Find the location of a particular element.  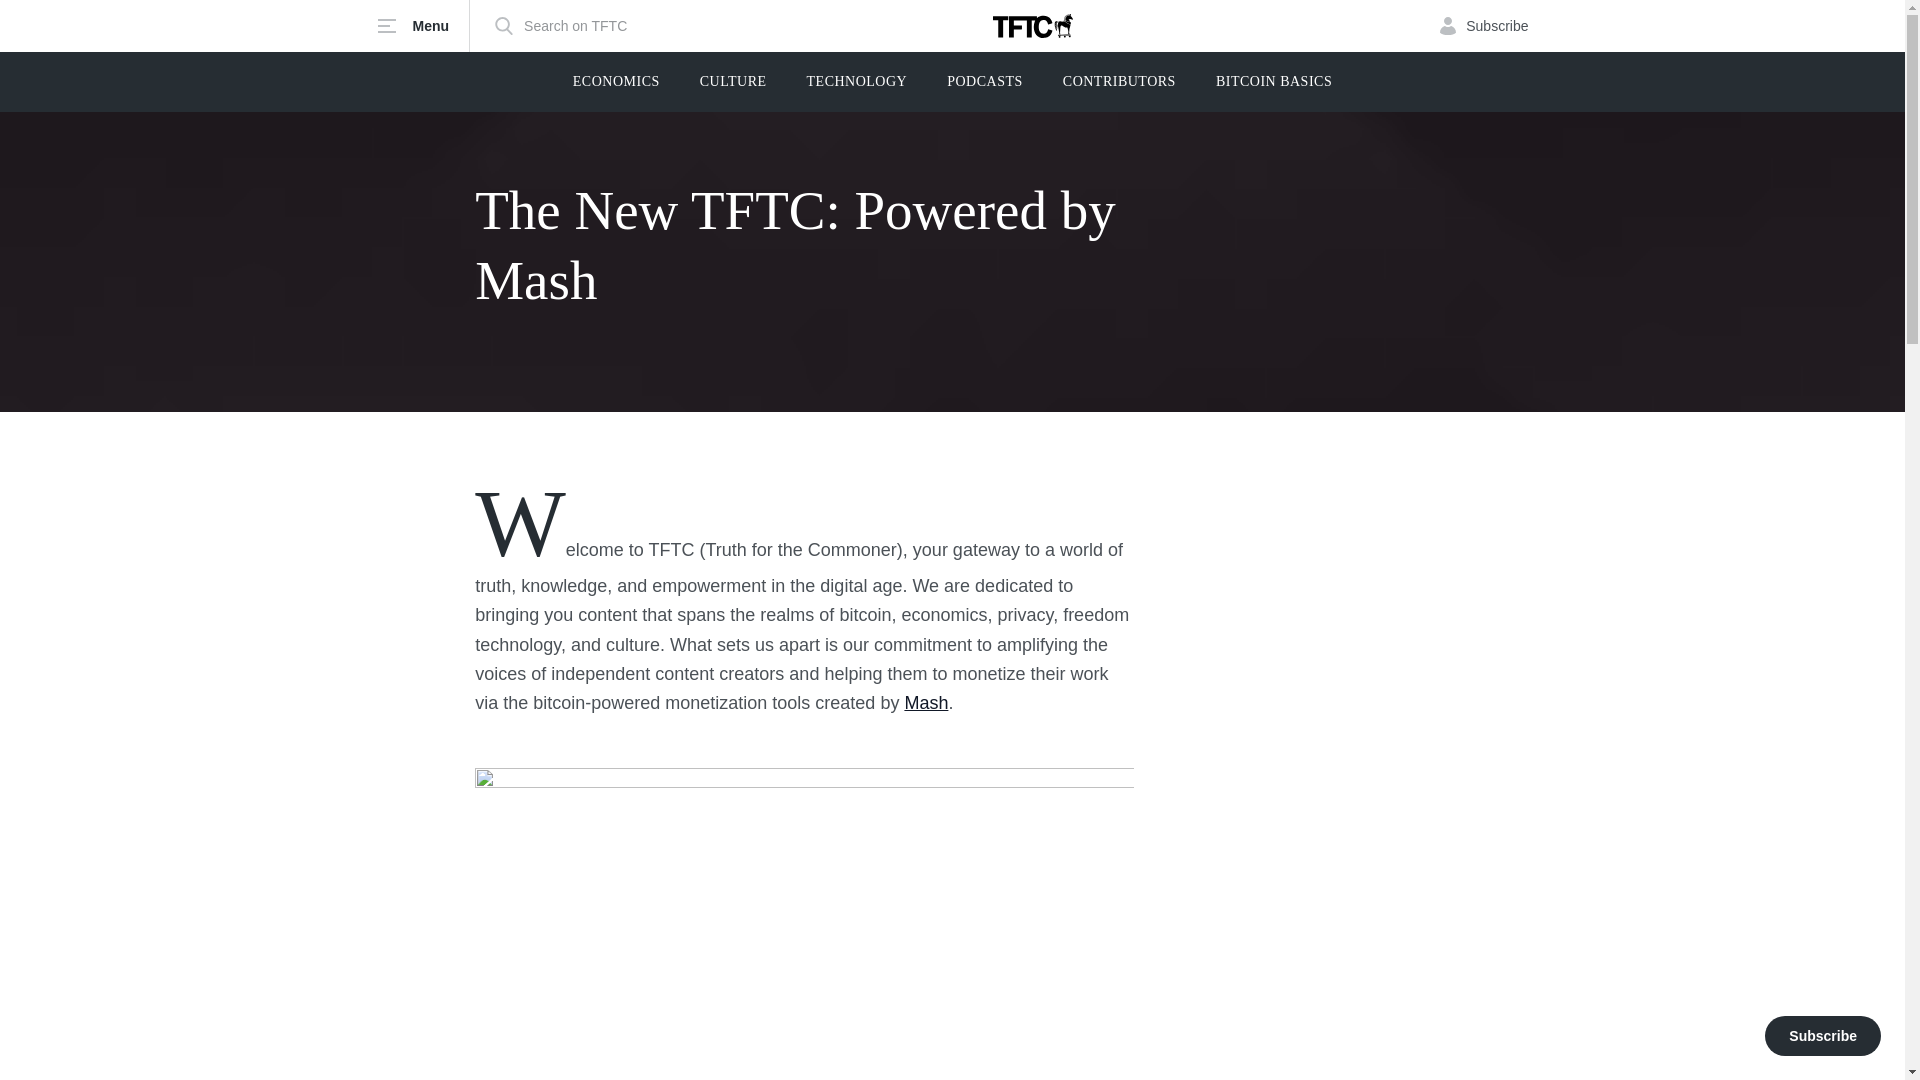

CONTRIBUTORS is located at coordinates (1119, 82).